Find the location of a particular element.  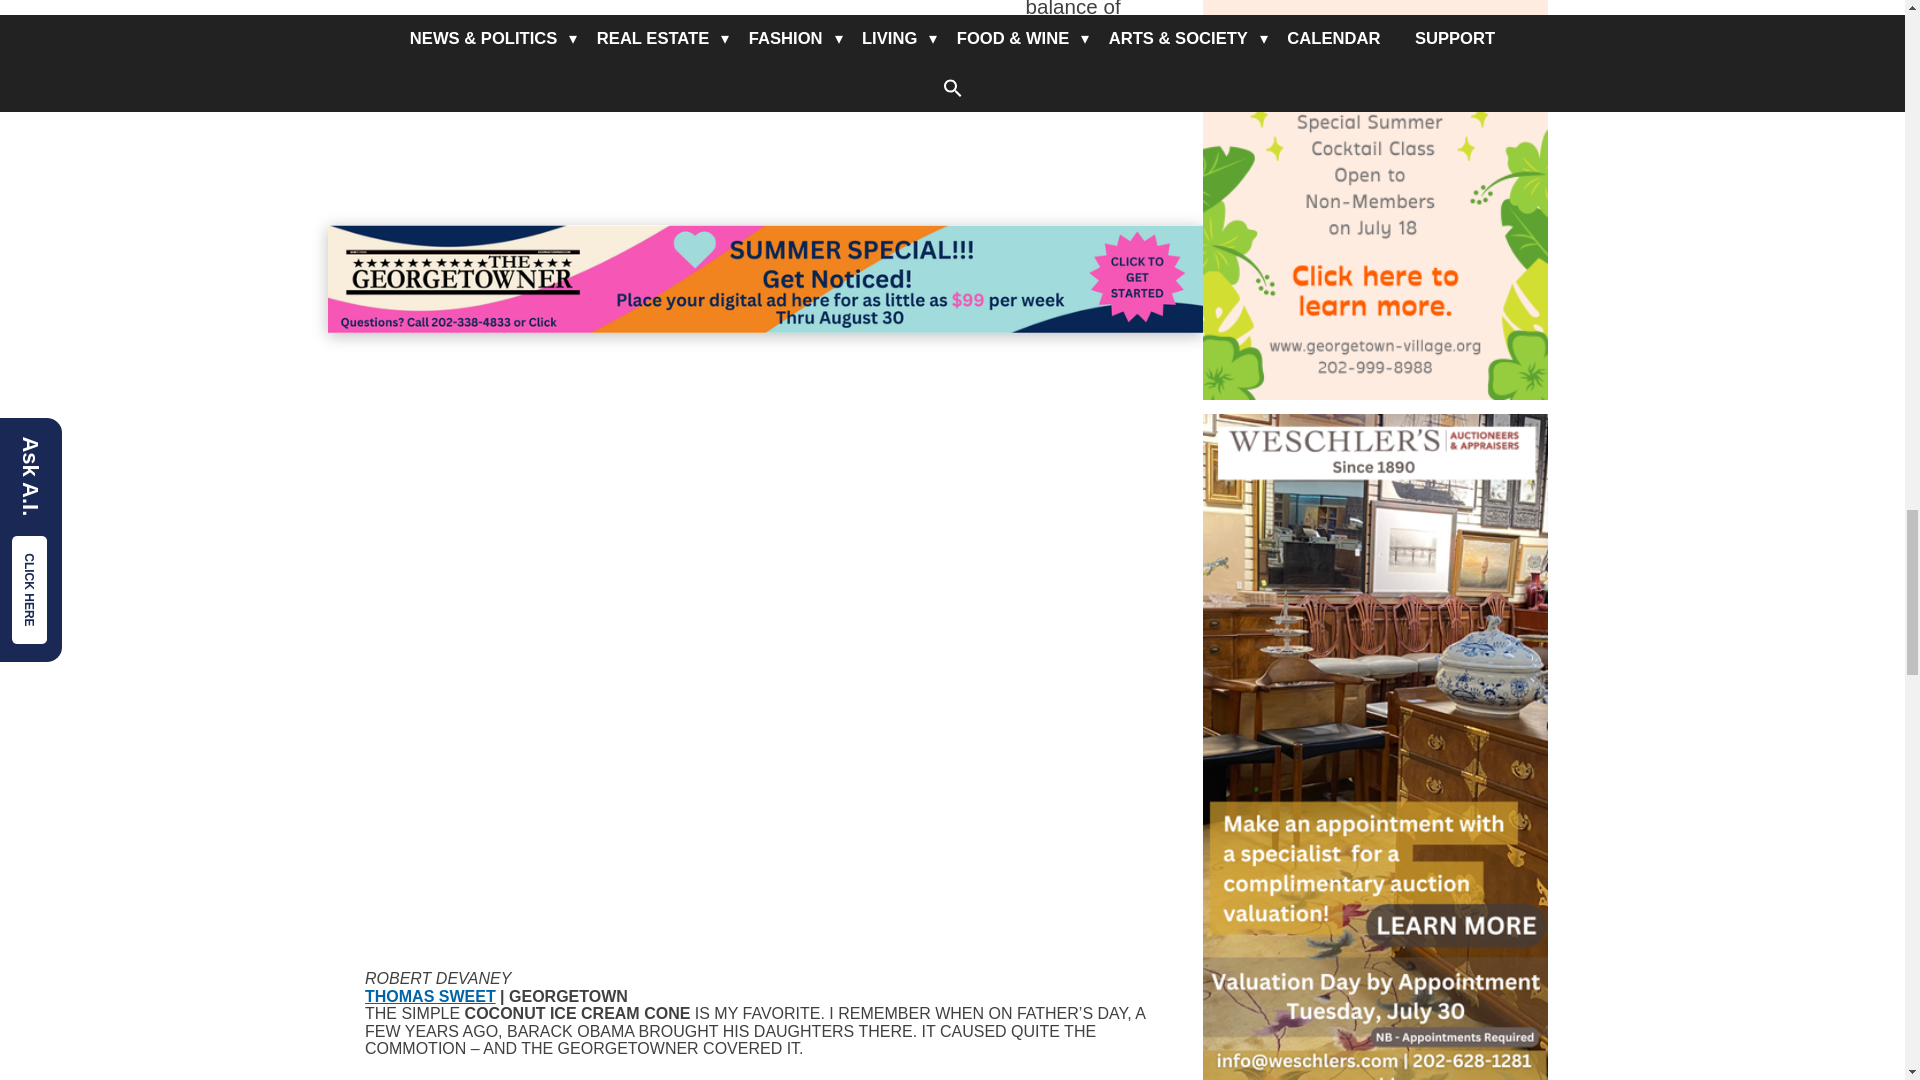

Jaron Ad 2 is located at coordinates (766, 279).